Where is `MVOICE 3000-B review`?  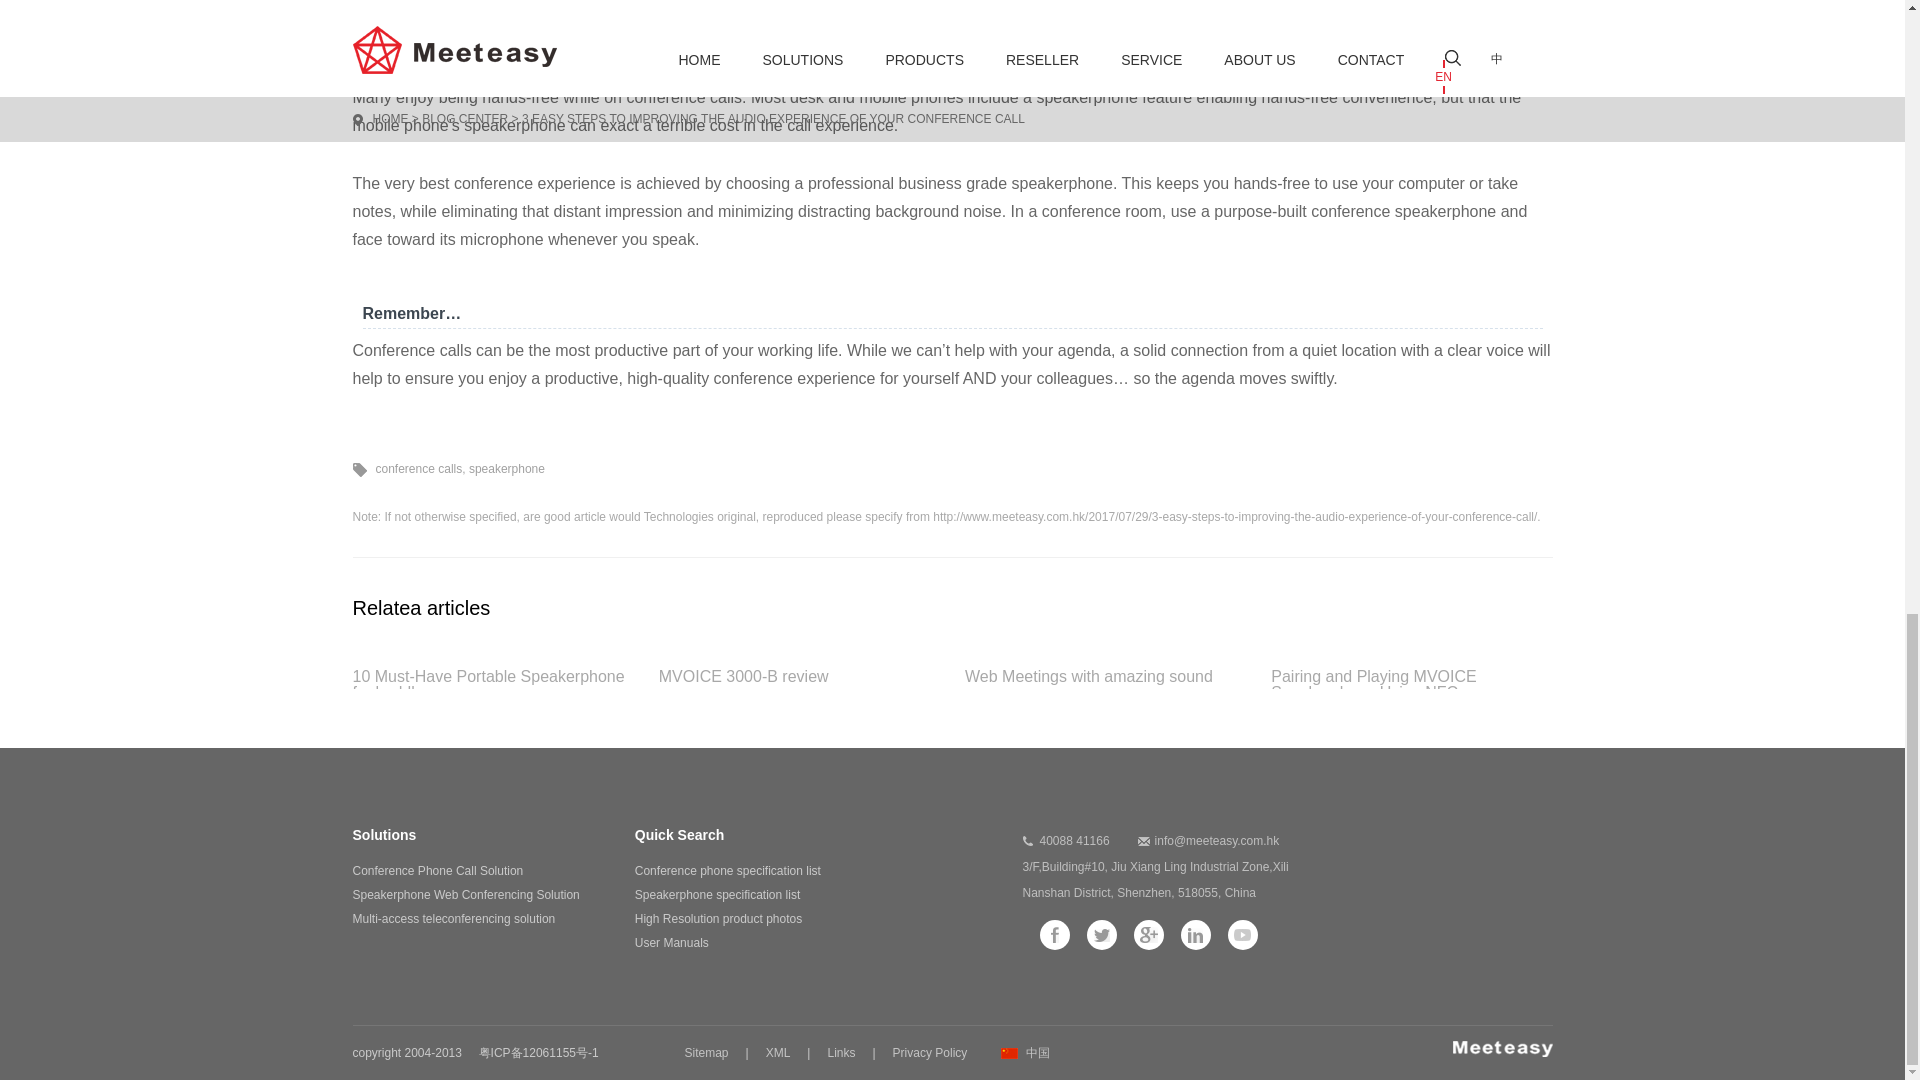 MVOICE 3000-B review is located at coordinates (799, 678).